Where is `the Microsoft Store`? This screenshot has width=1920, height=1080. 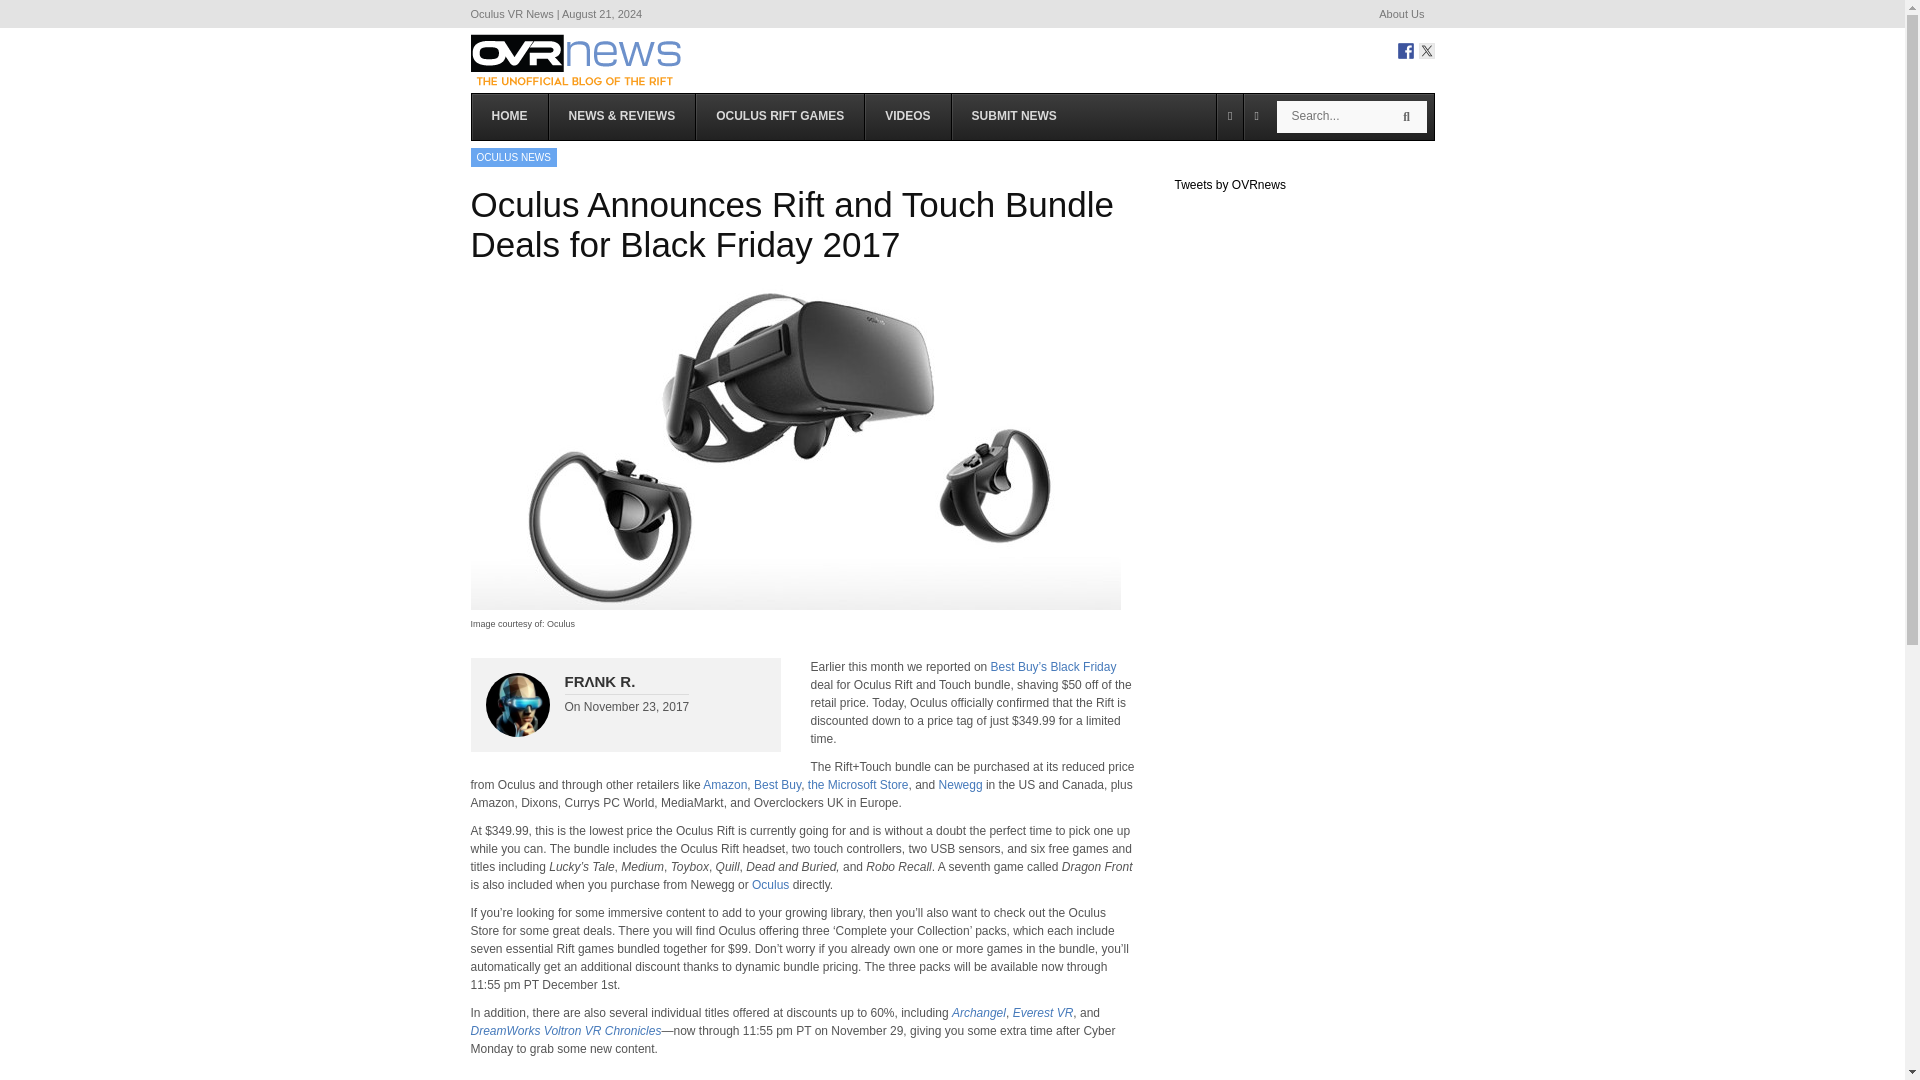 the Microsoft Store is located at coordinates (858, 784).